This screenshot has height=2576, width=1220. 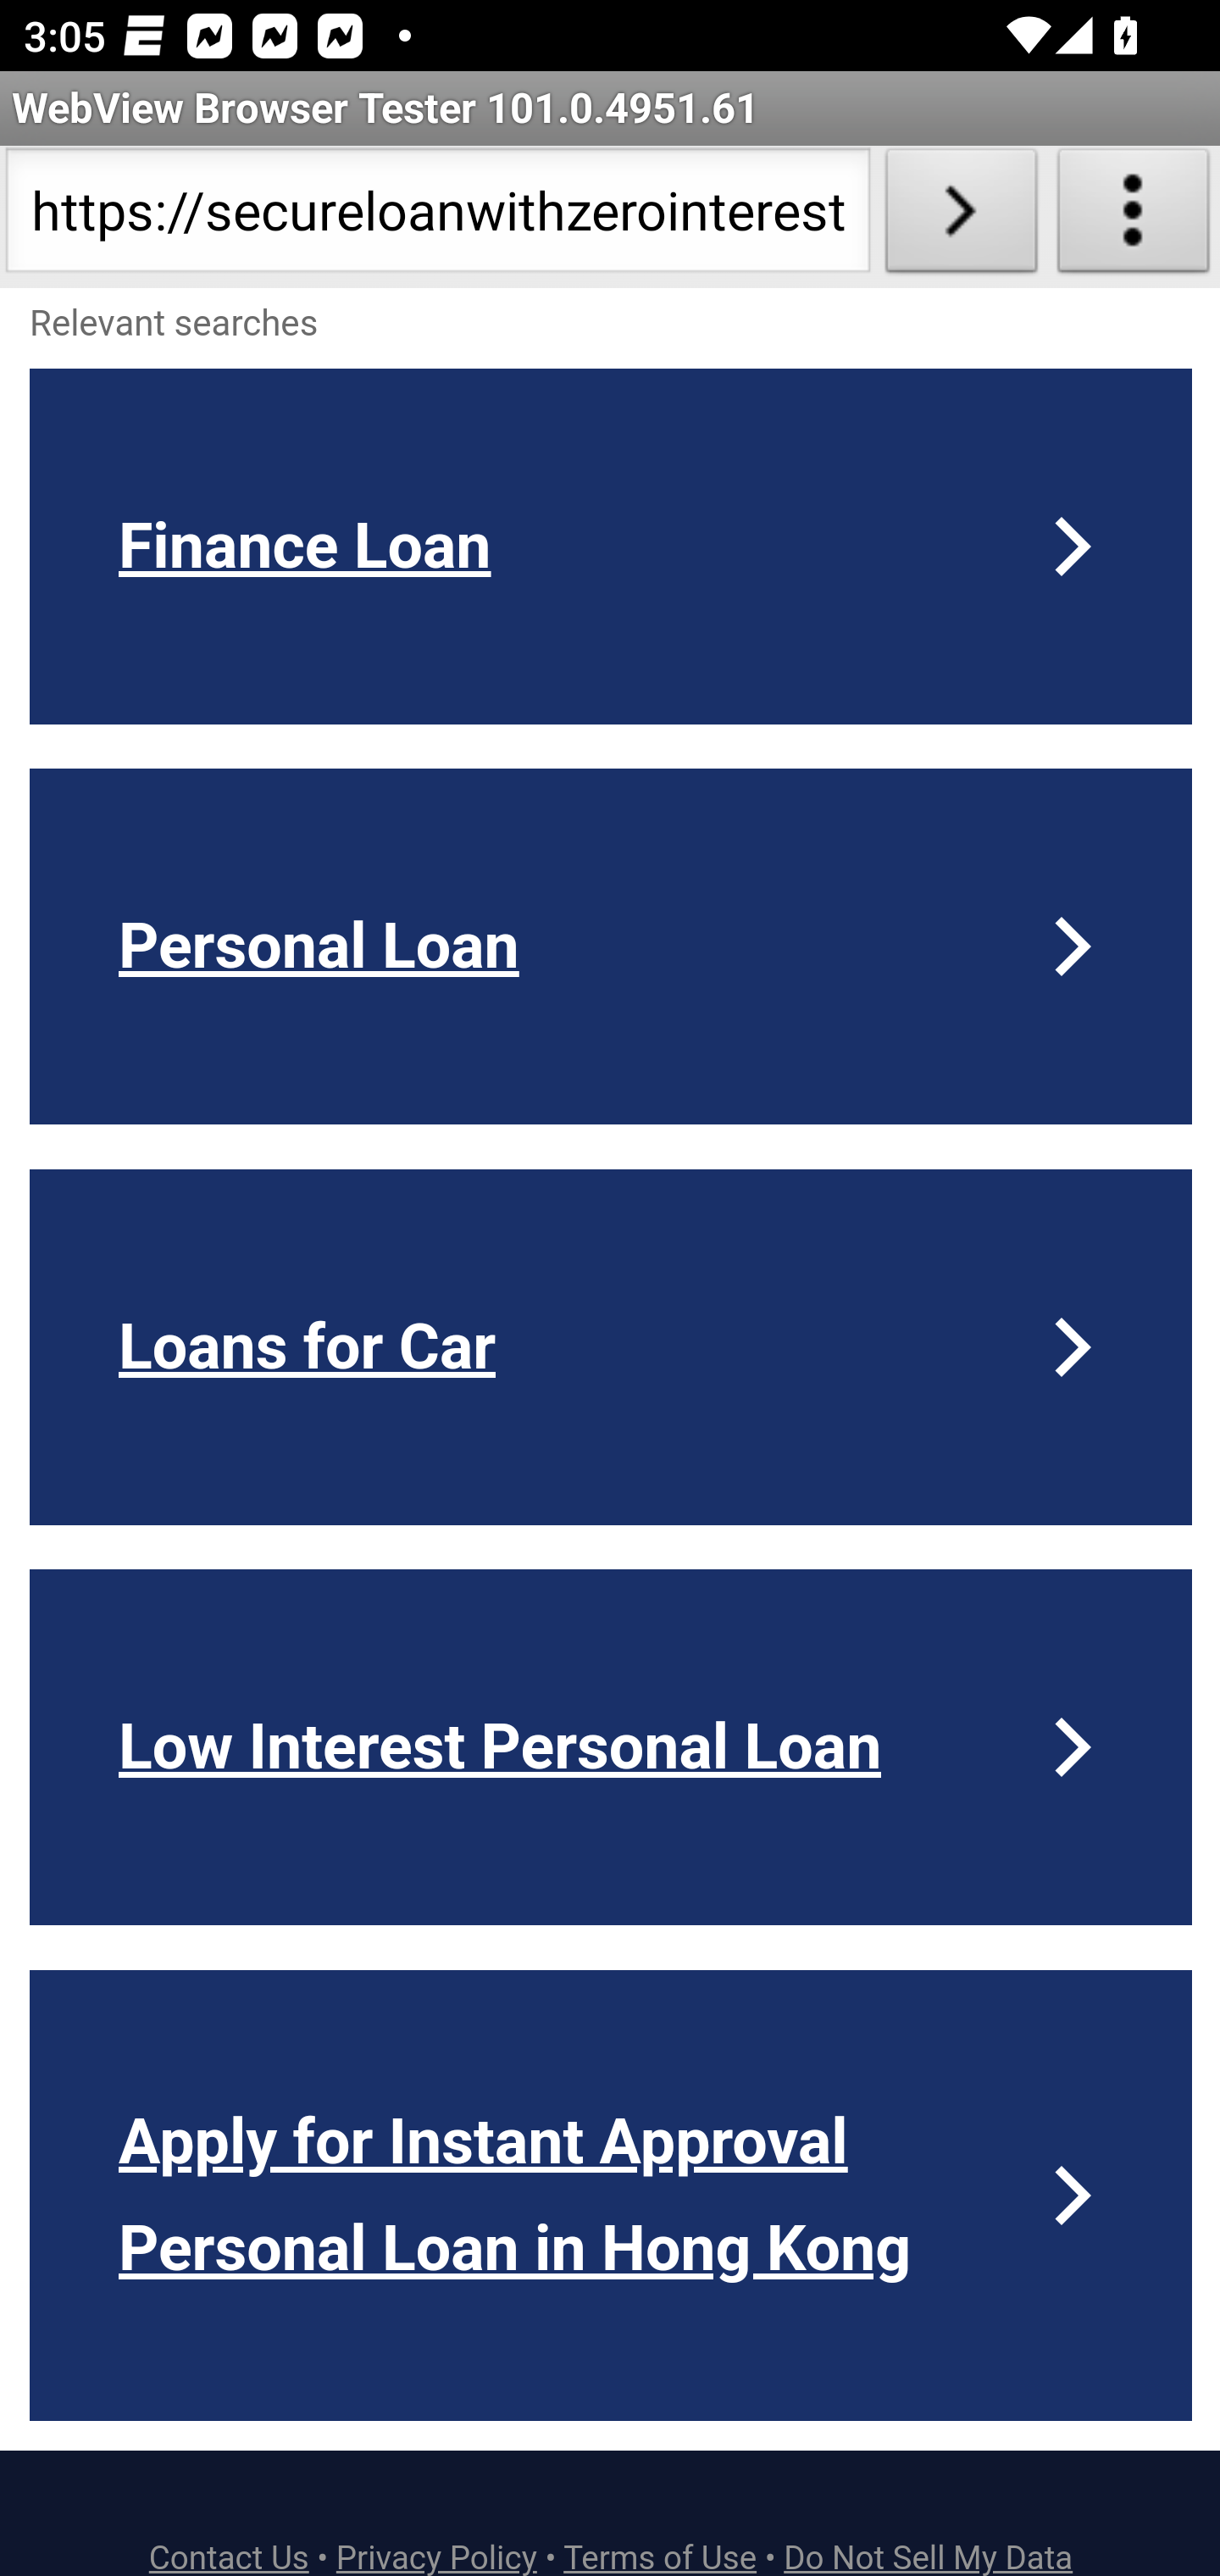 I want to click on About WebView, so click(x=1134, y=217).